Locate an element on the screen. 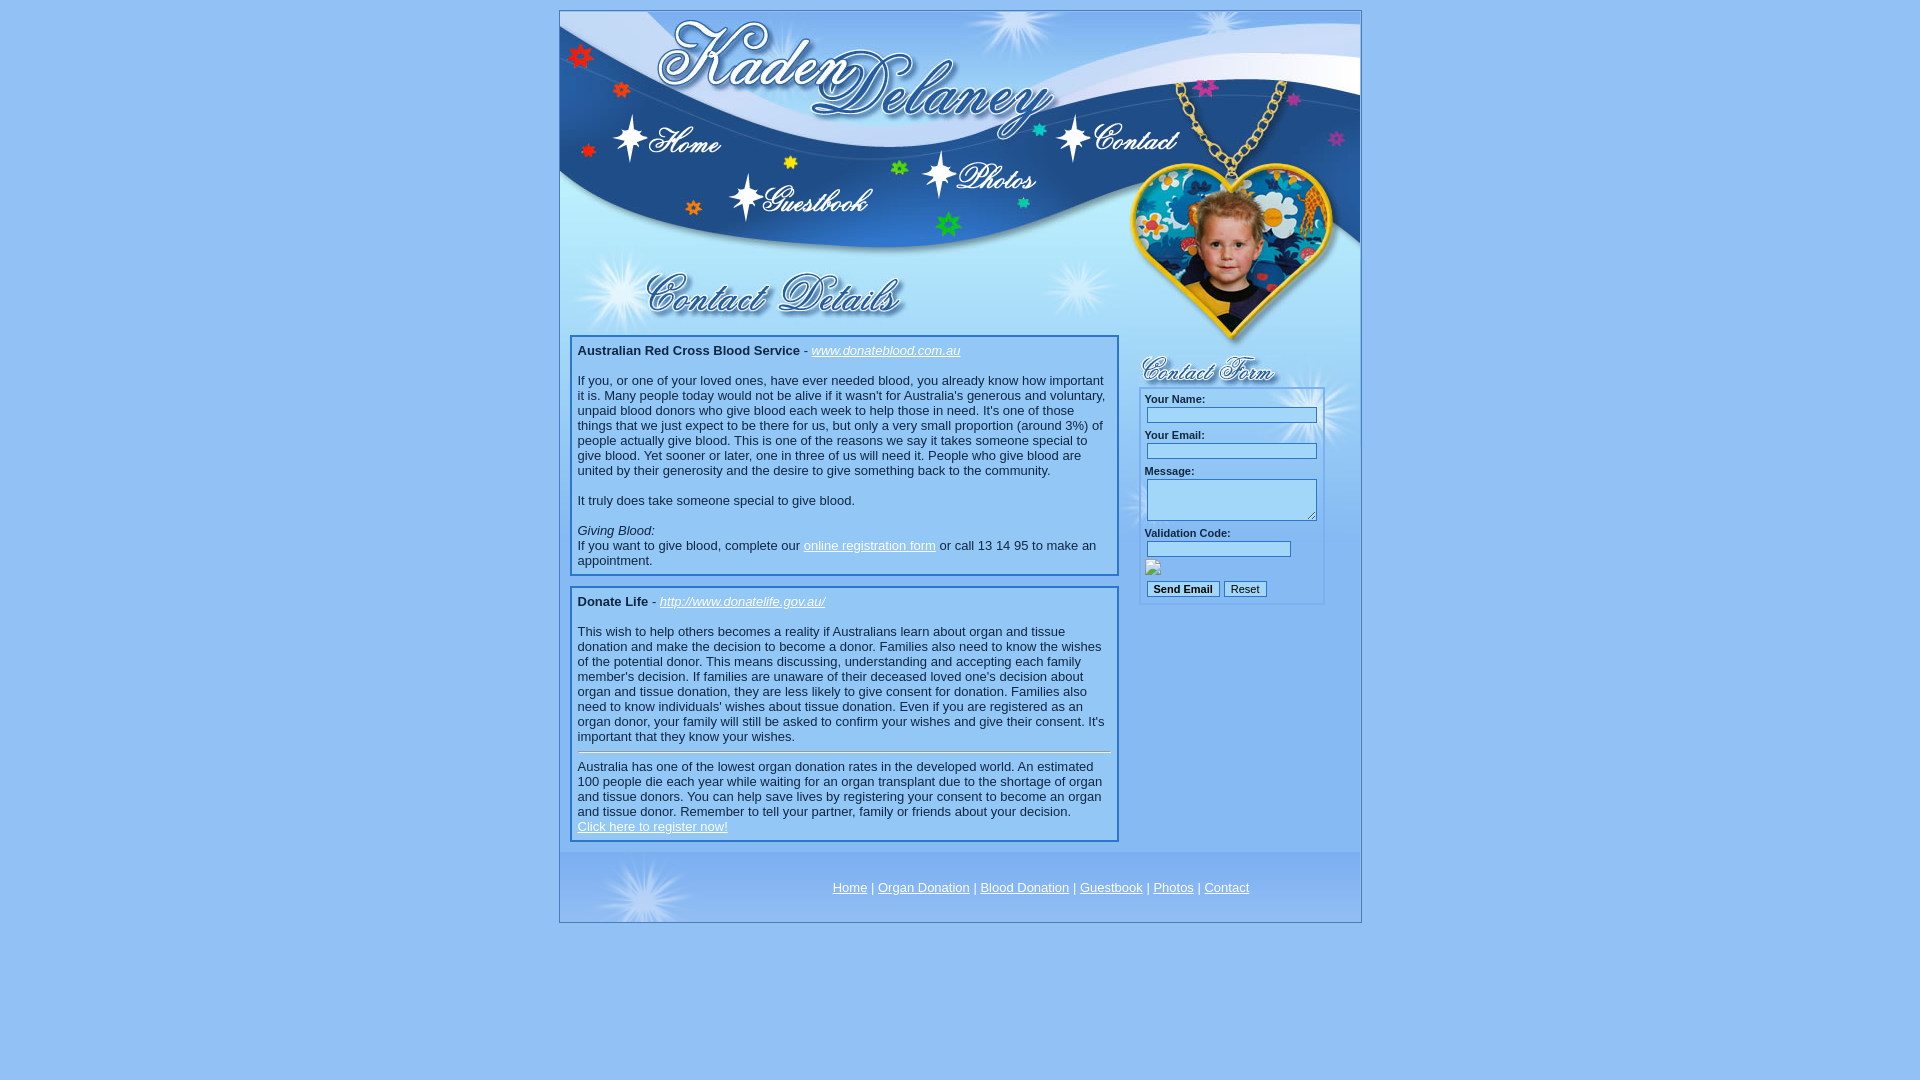 This screenshot has width=1920, height=1080. www.donateblood.com.au is located at coordinates (886, 350).